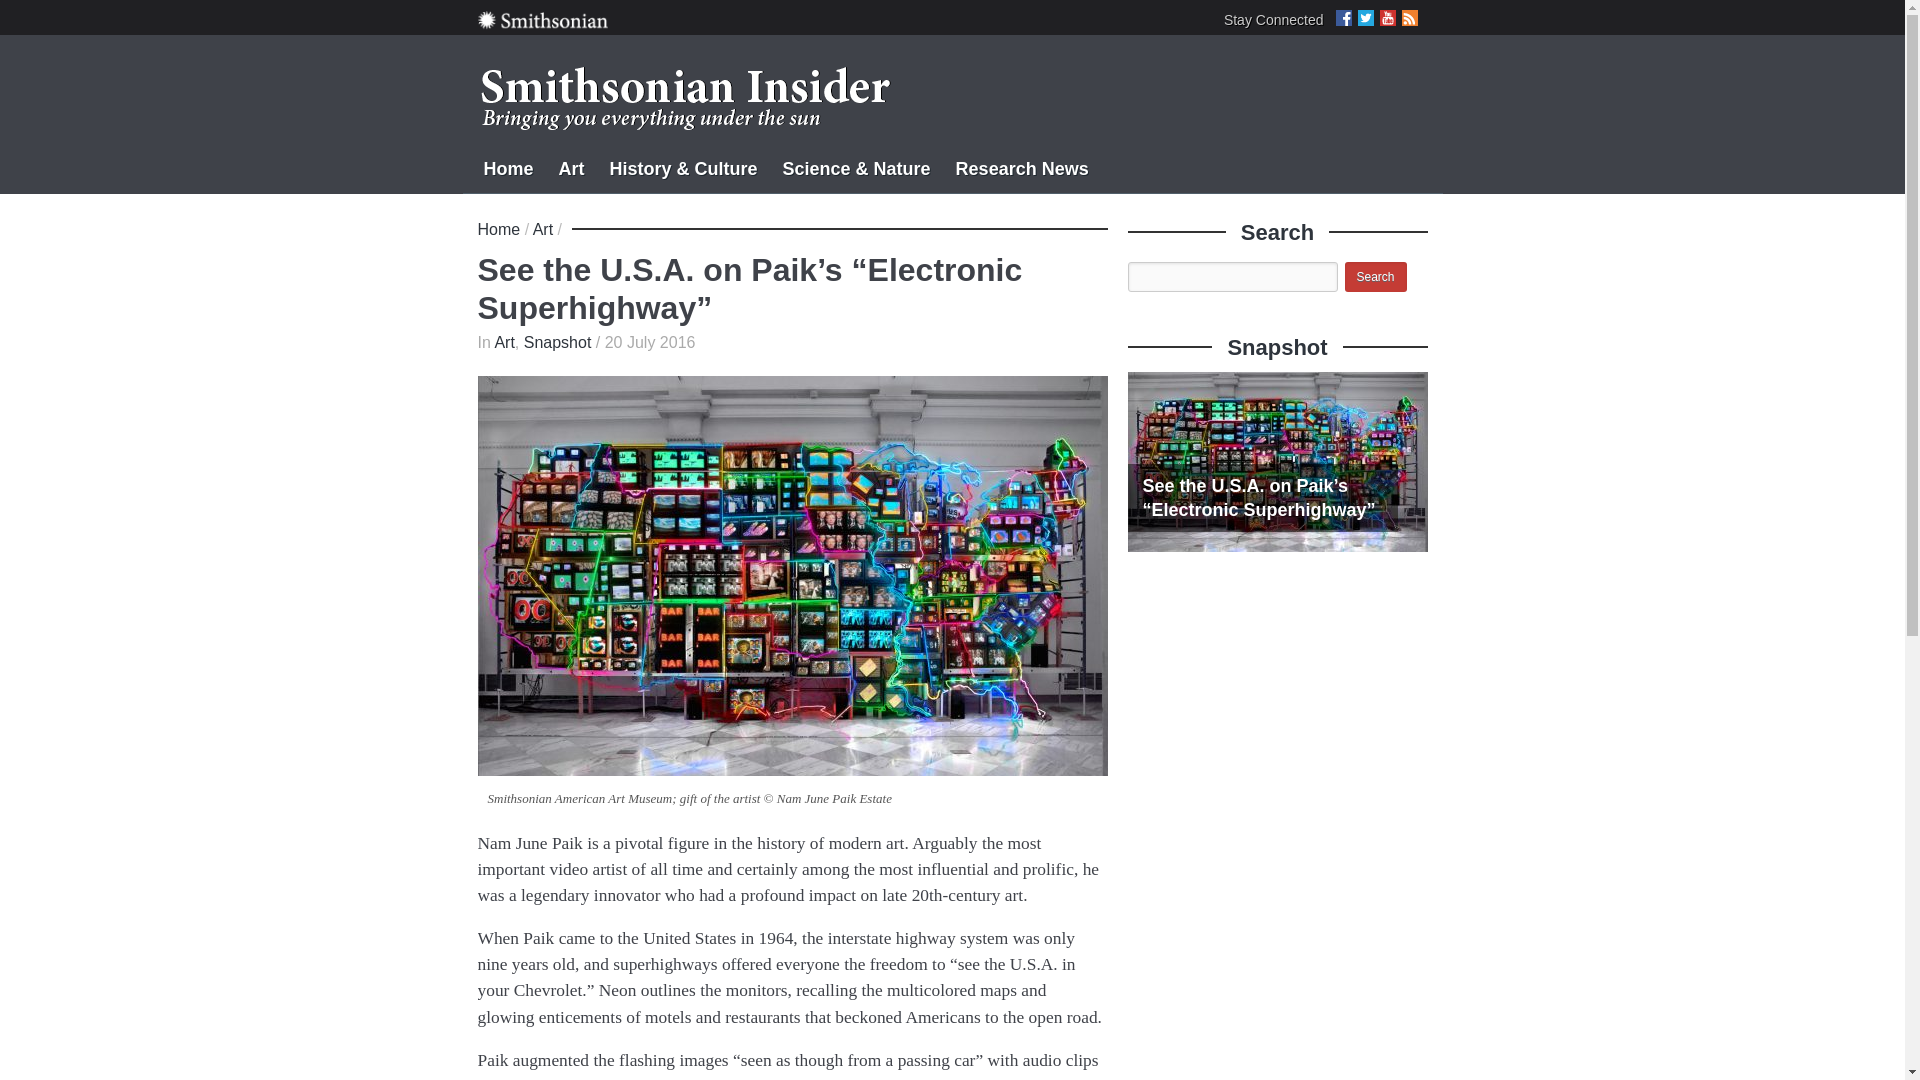  I want to click on Search, so click(1374, 276).